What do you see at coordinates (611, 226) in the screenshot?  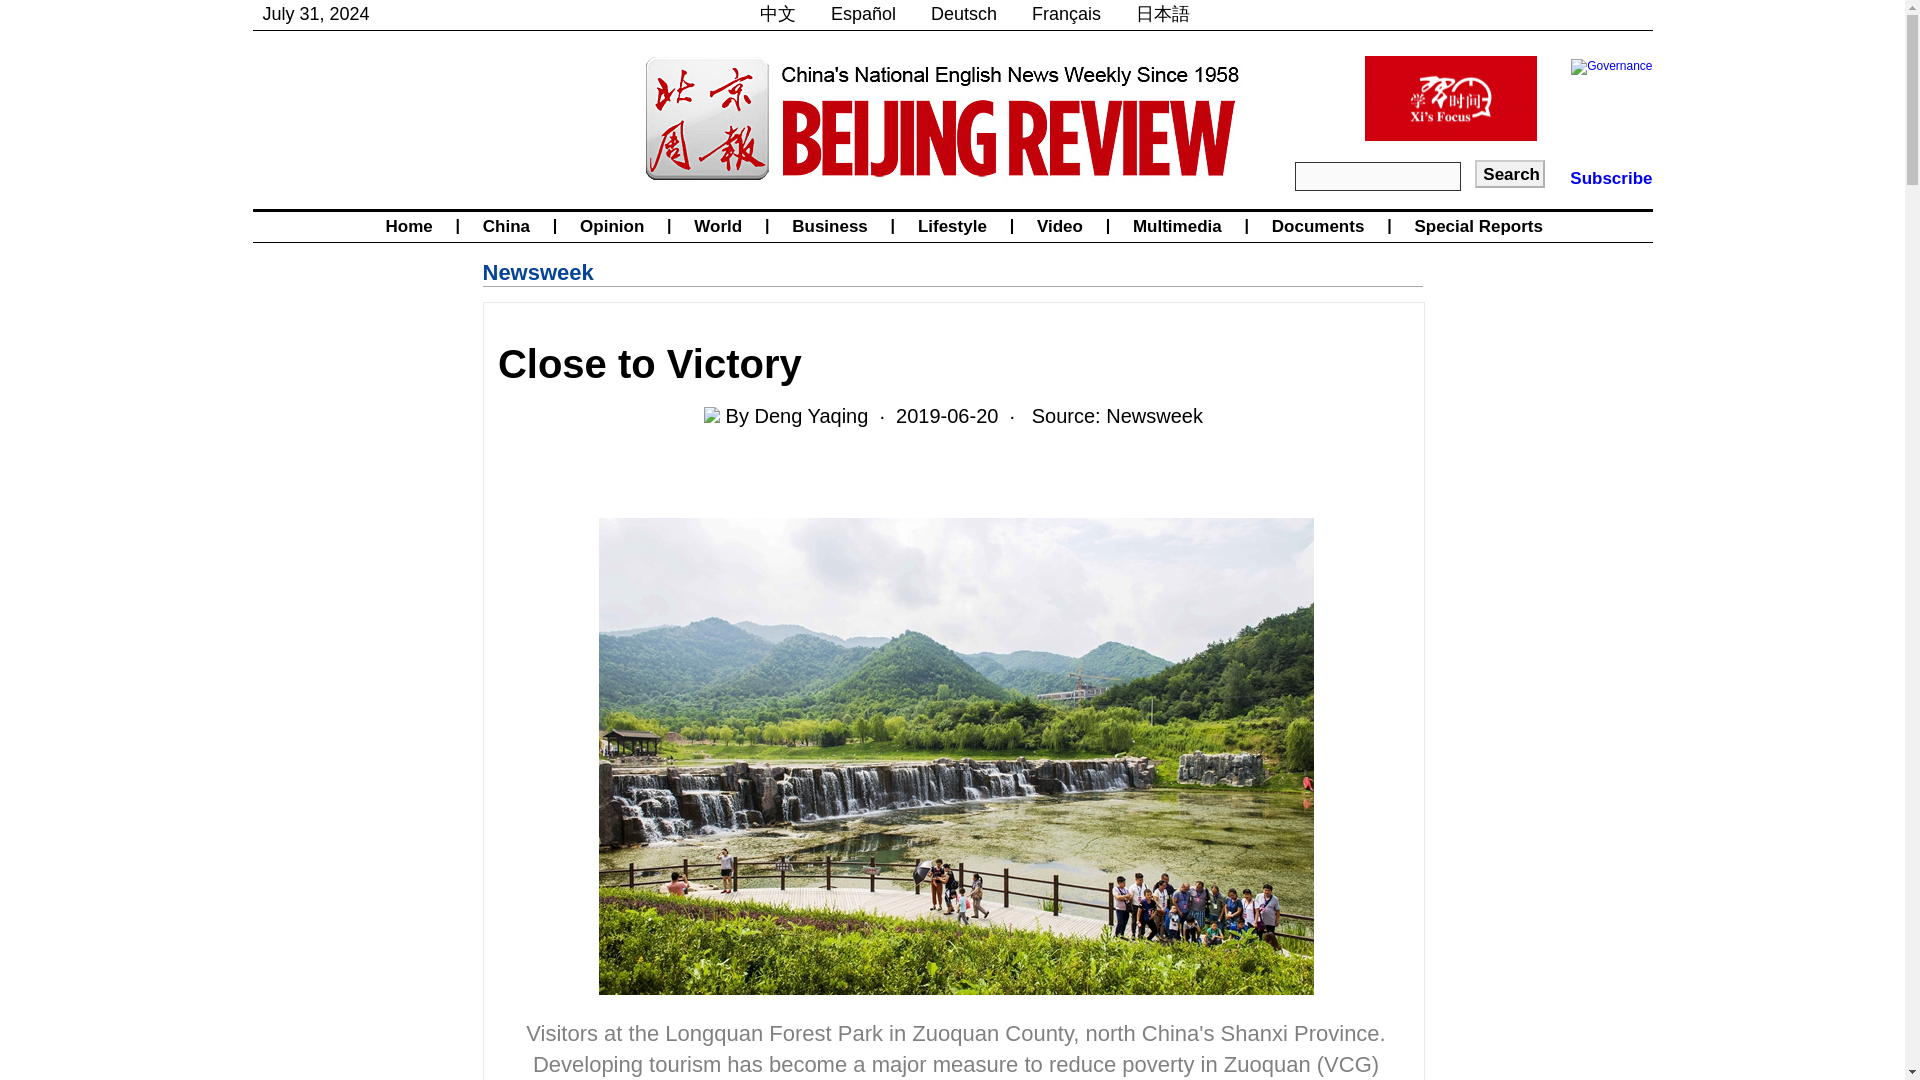 I see `Opinion` at bounding box center [611, 226].